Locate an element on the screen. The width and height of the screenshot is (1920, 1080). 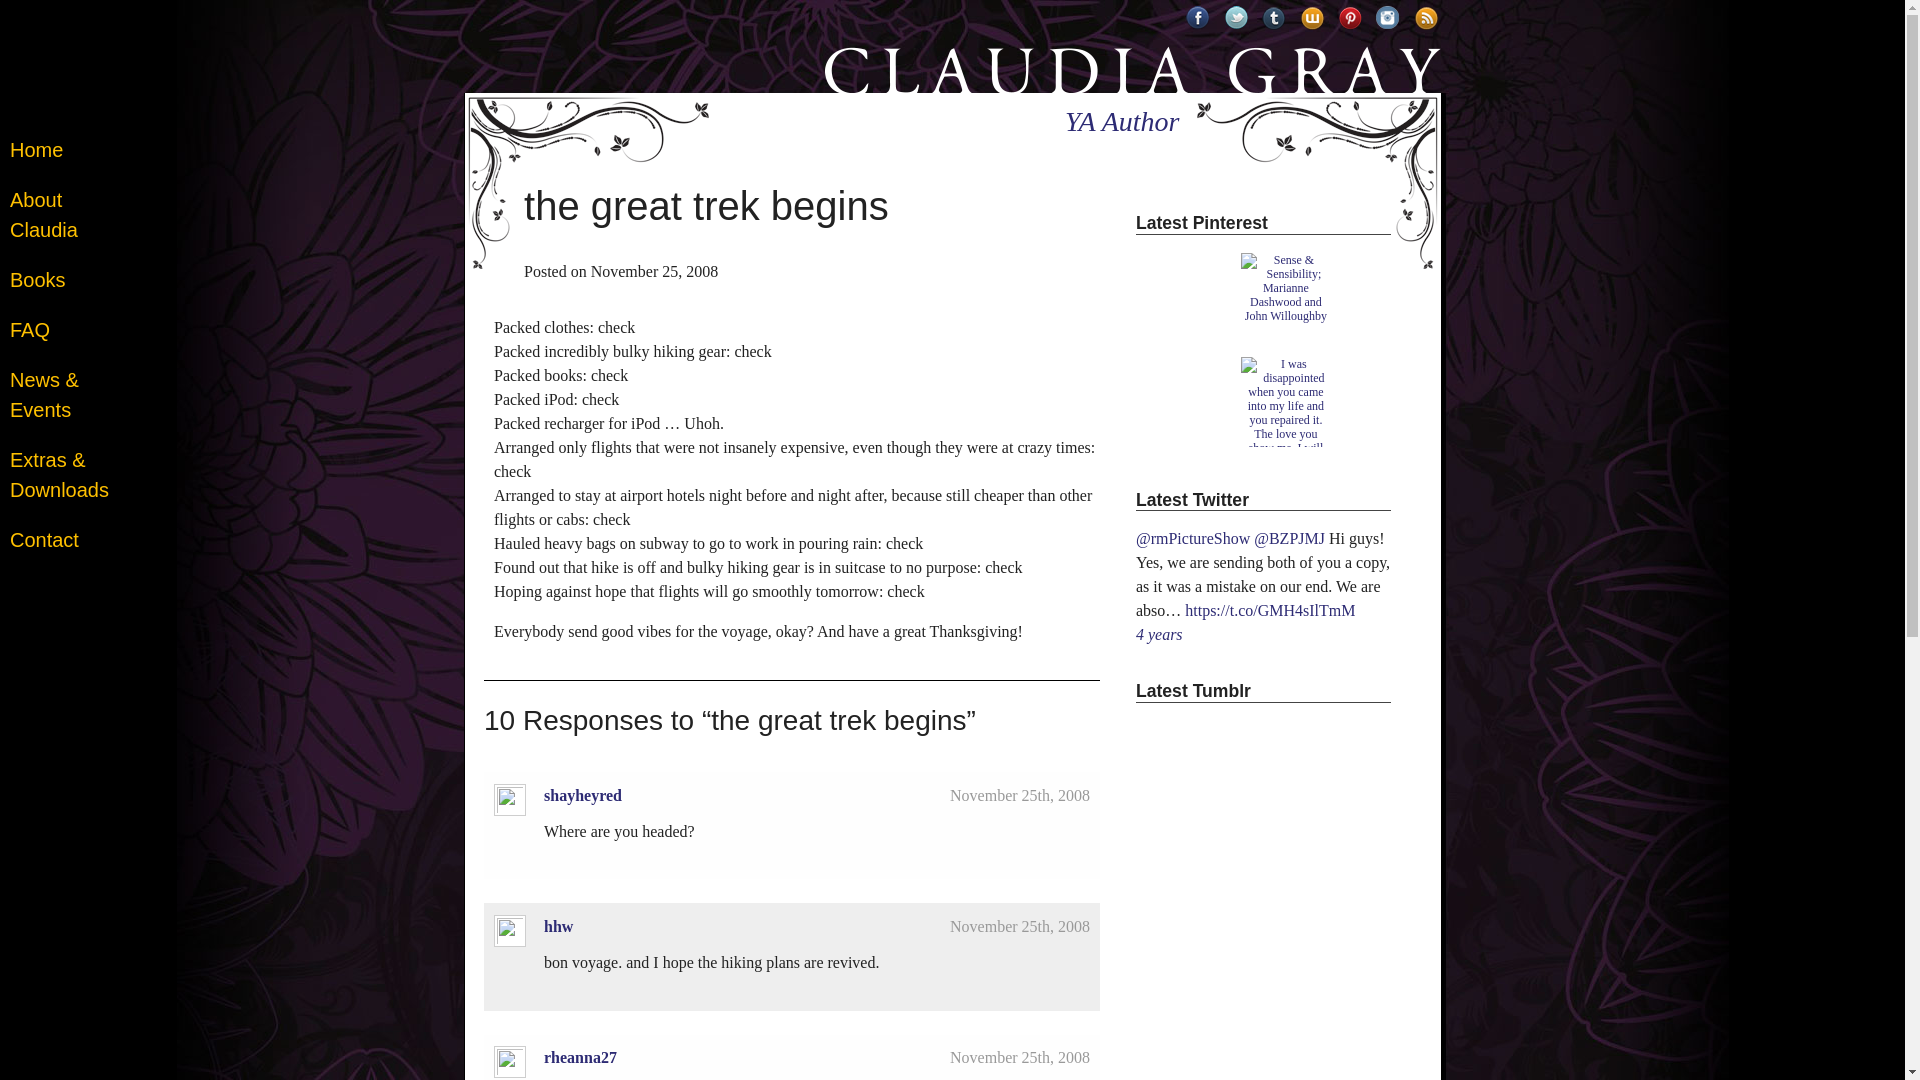
 - Pinned on Aug 30, 2024 is located at coordinates (1185, 364).